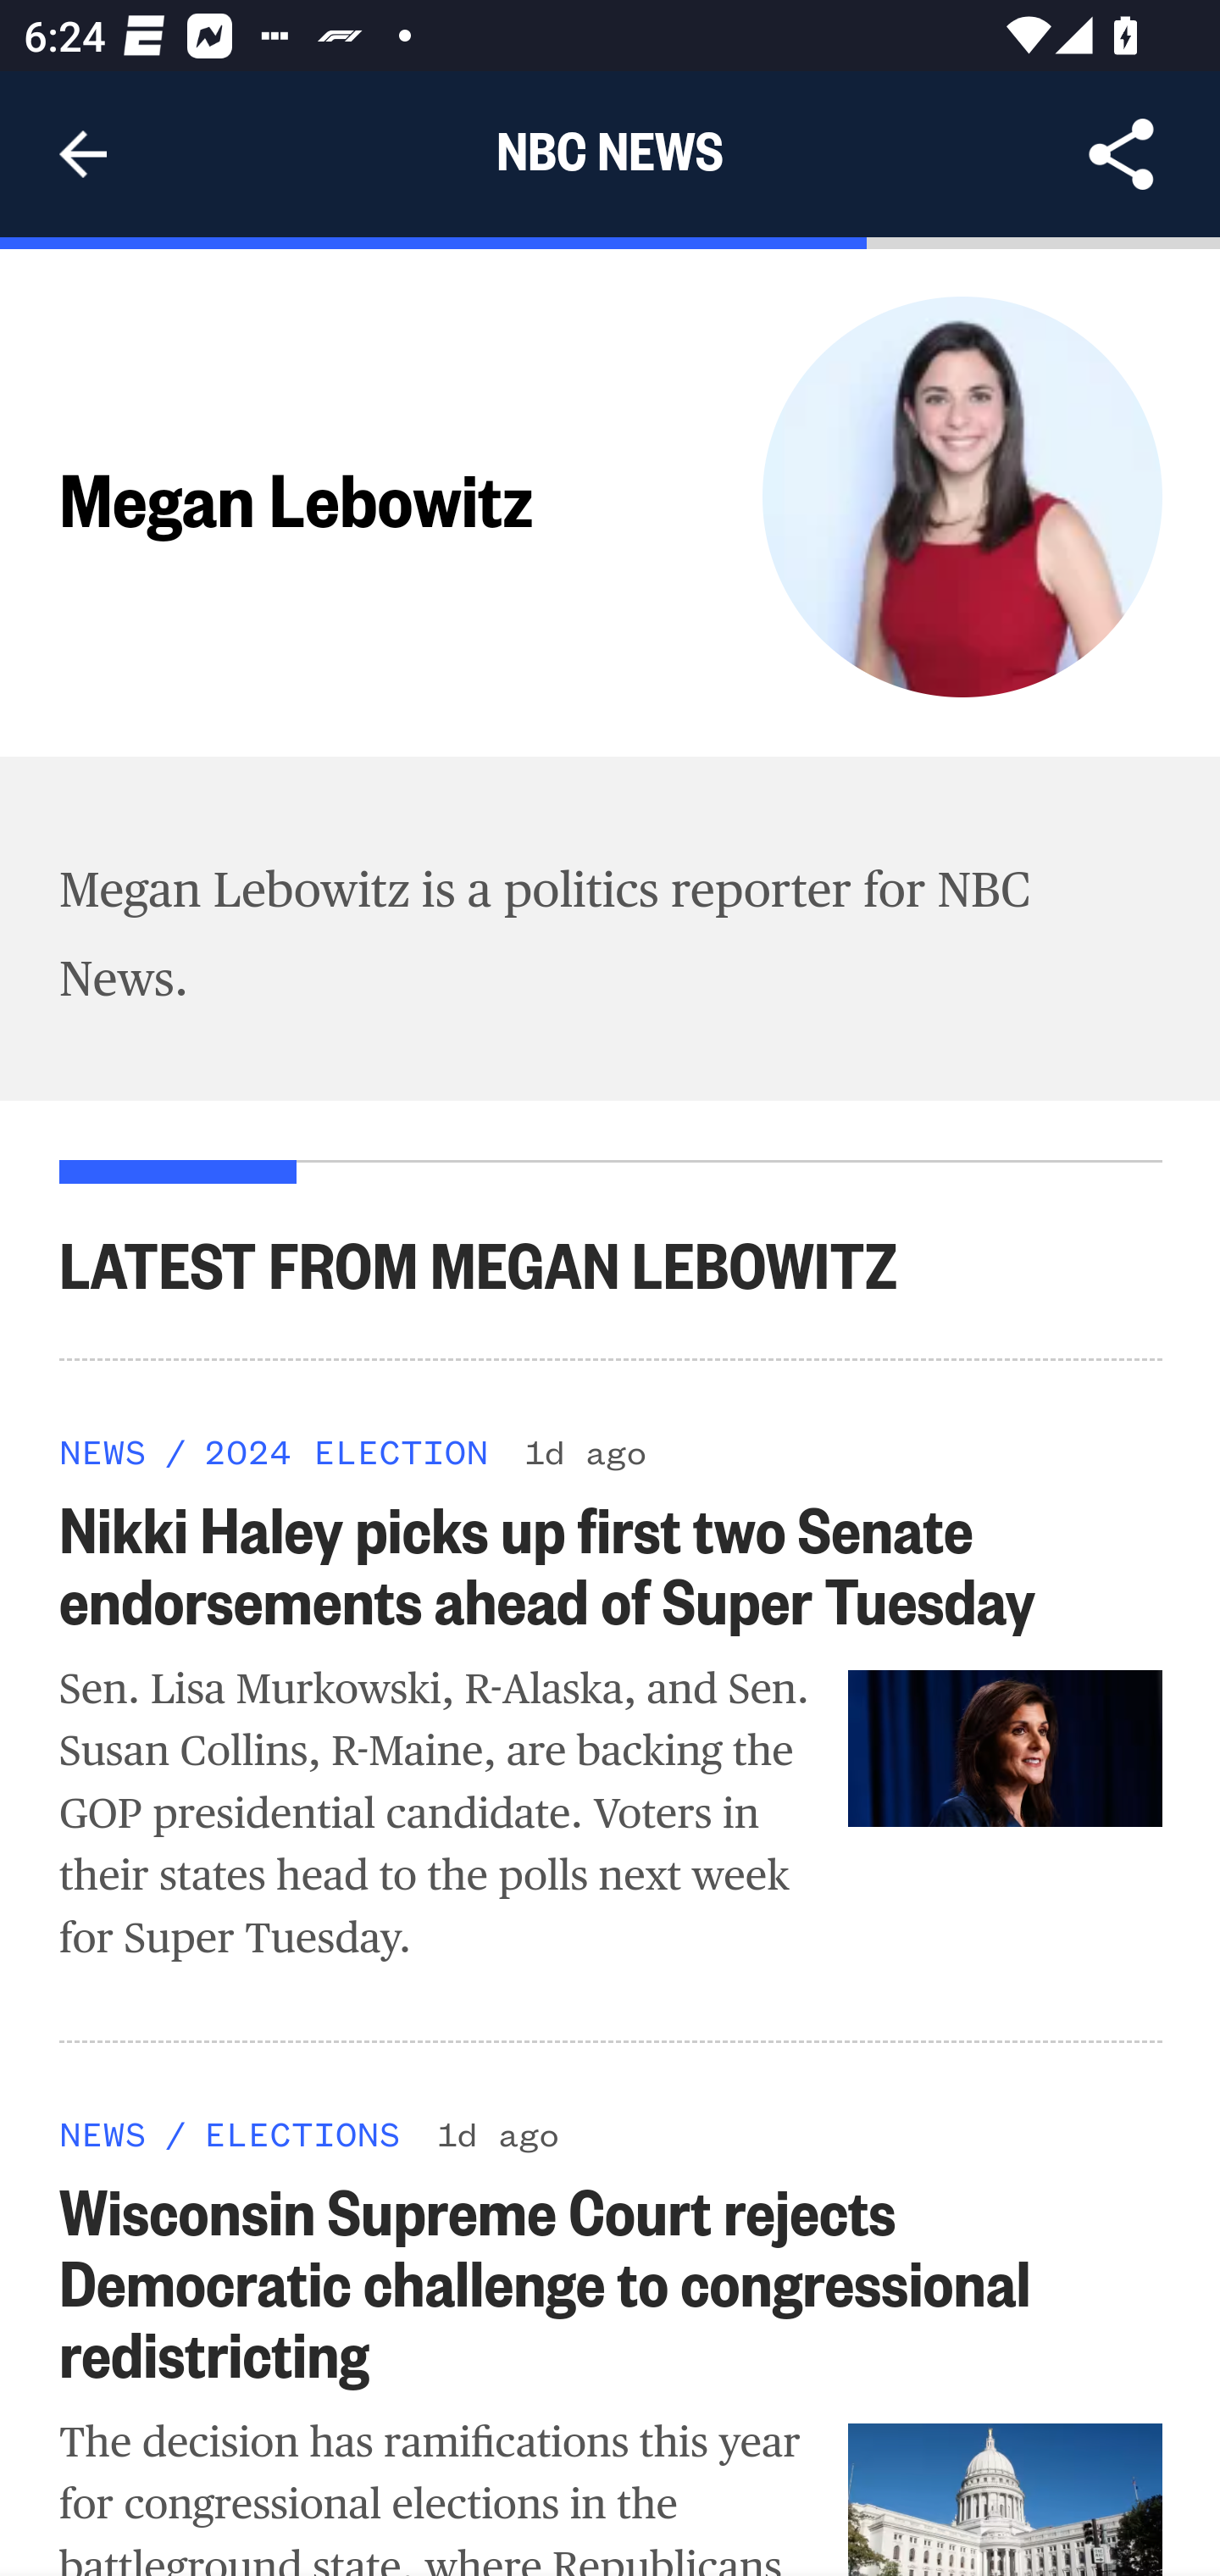 The height and width of the screenshot is (2576, 1220). I want to click on Share Article, button, so click(1122, 154).